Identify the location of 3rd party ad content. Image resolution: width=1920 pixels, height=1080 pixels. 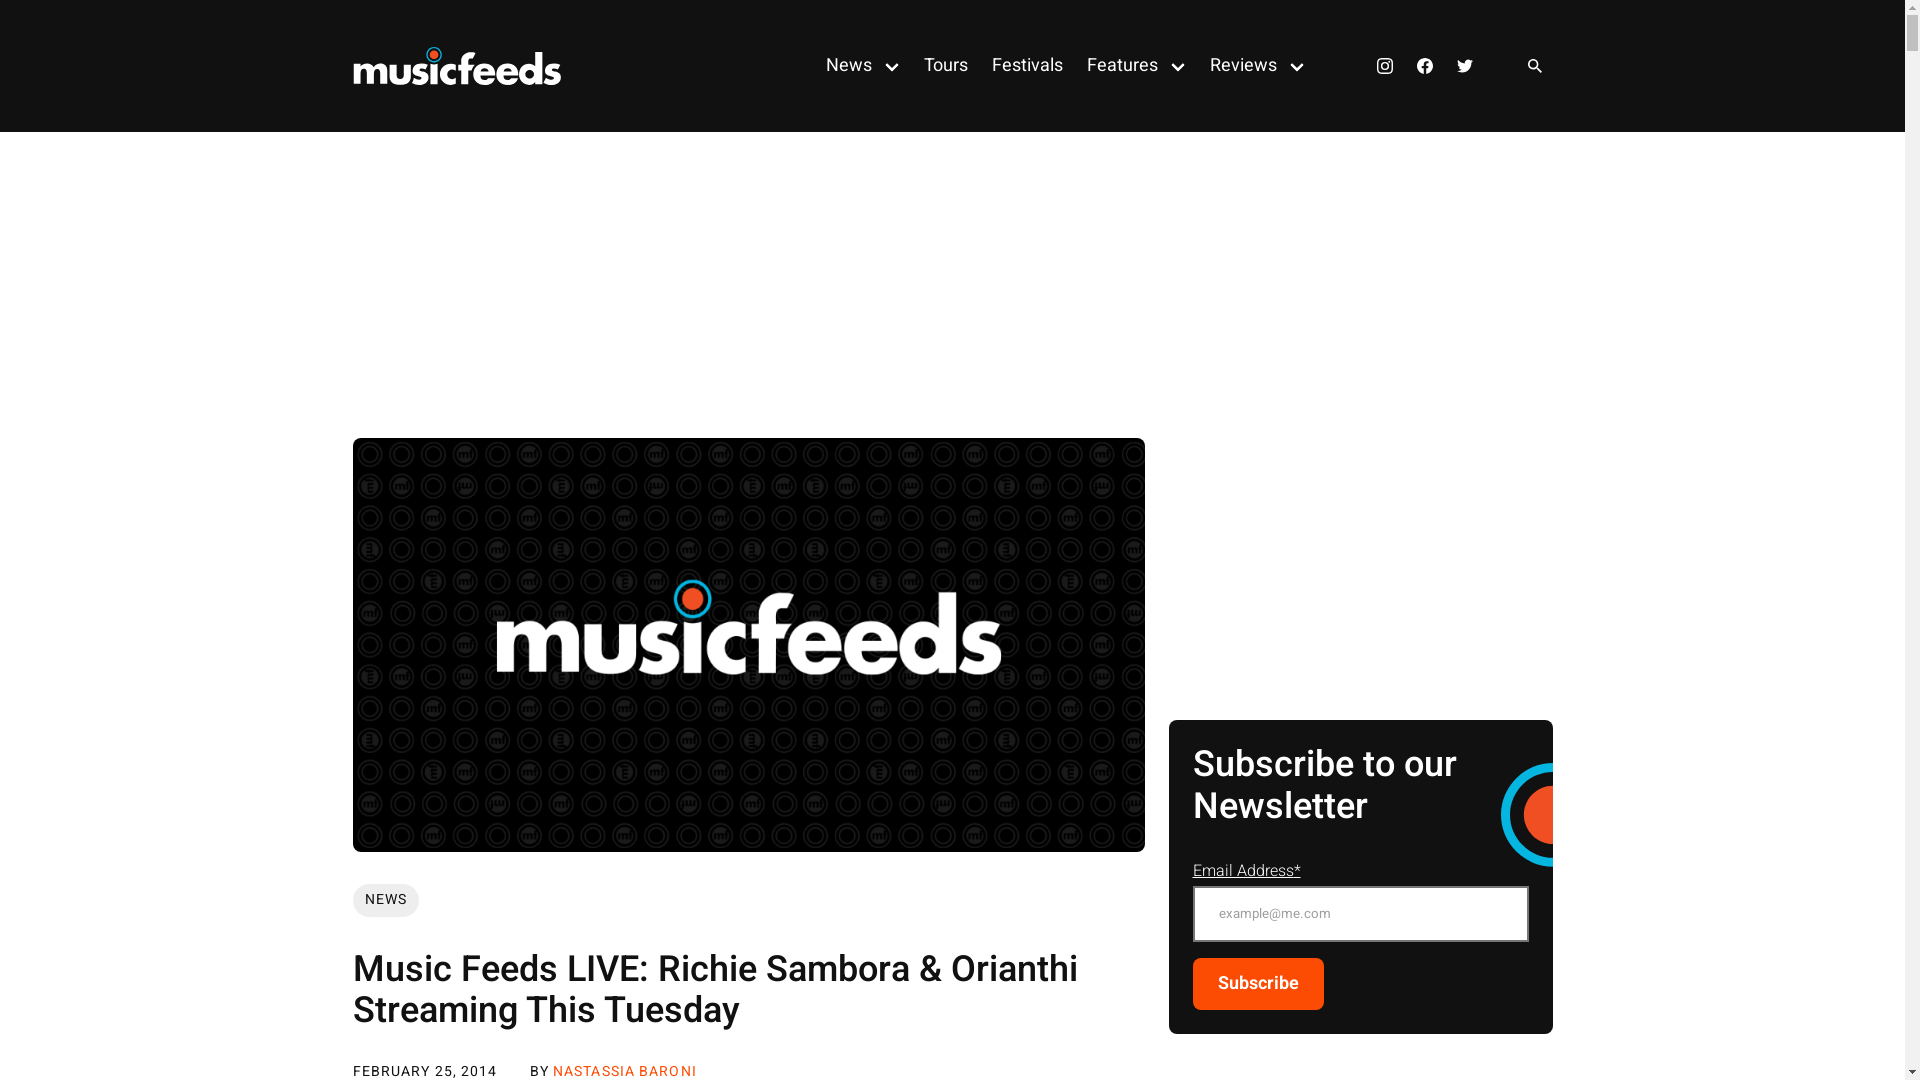
(1360, 563).